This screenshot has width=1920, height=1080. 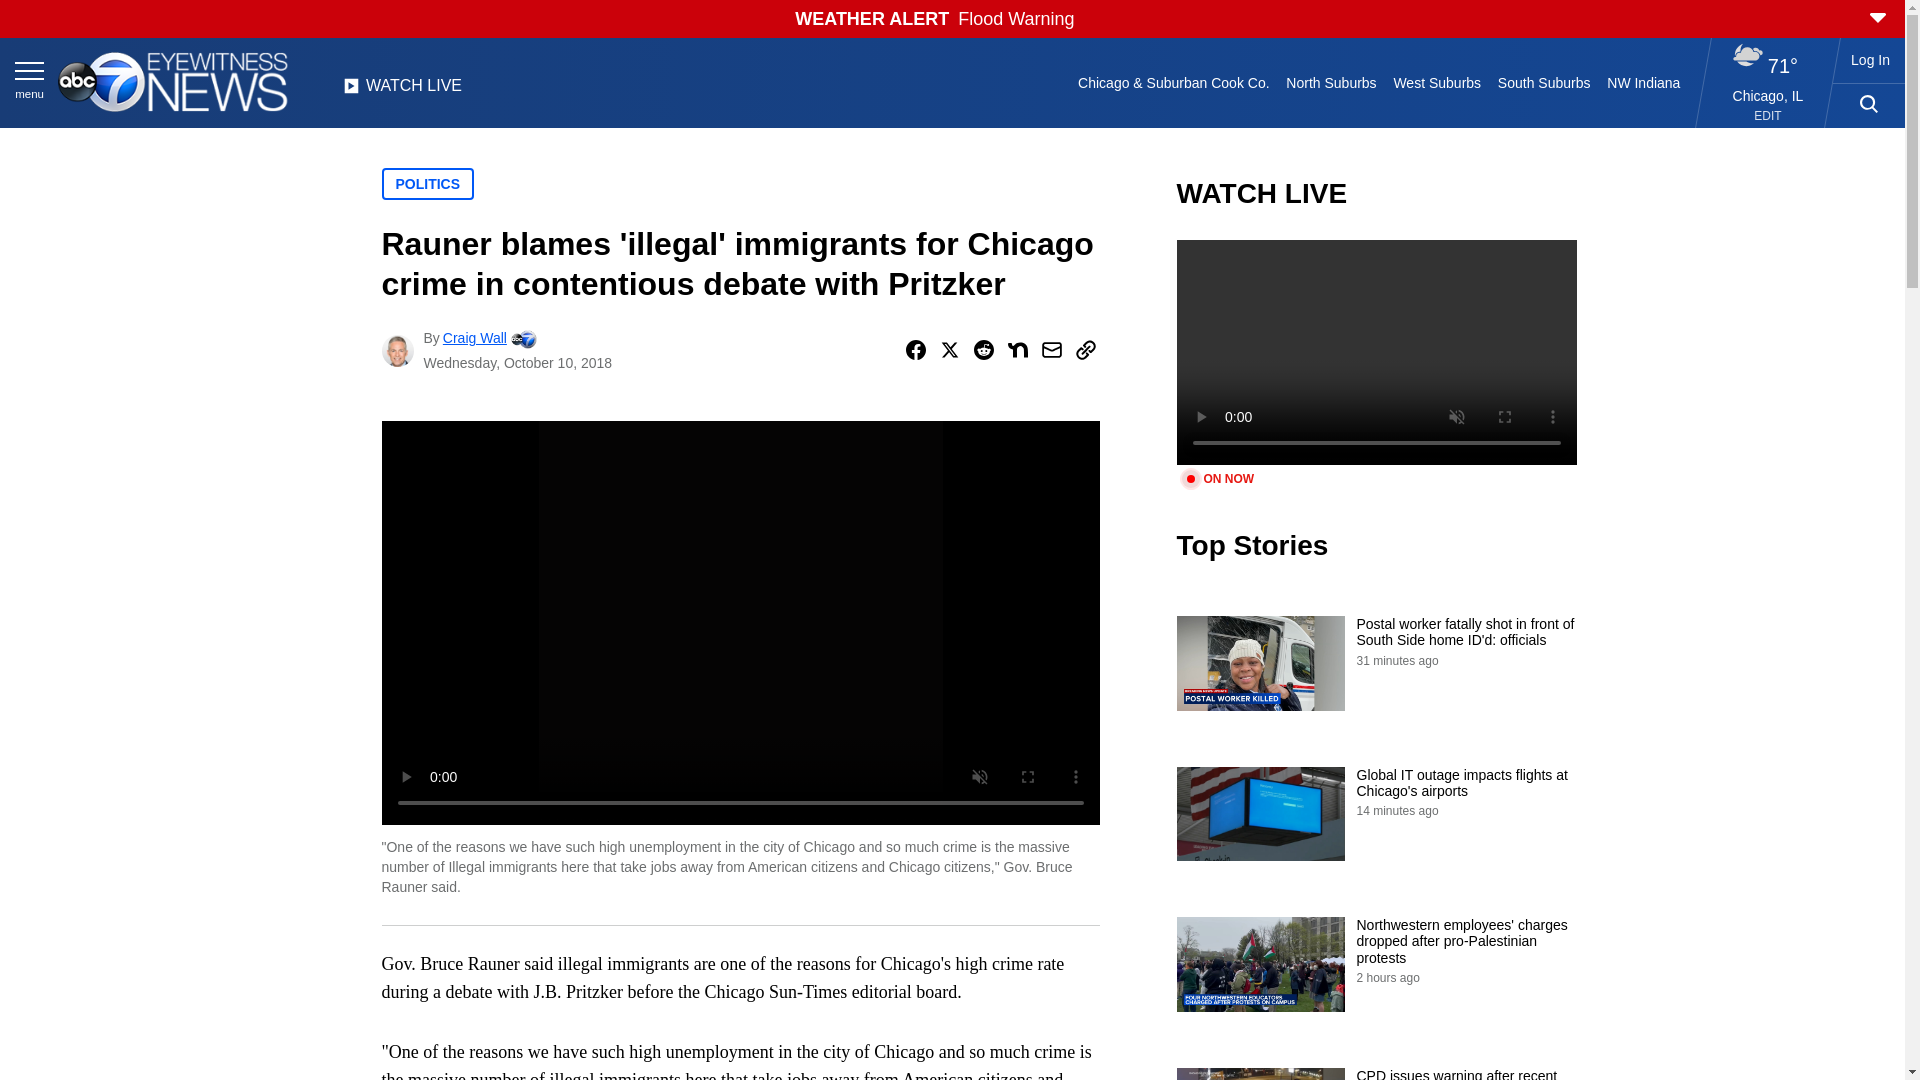 What do you see at coordinates (1768, 116) in the screenshot?
I see `EDIT` at bounding box center [1768, 116].